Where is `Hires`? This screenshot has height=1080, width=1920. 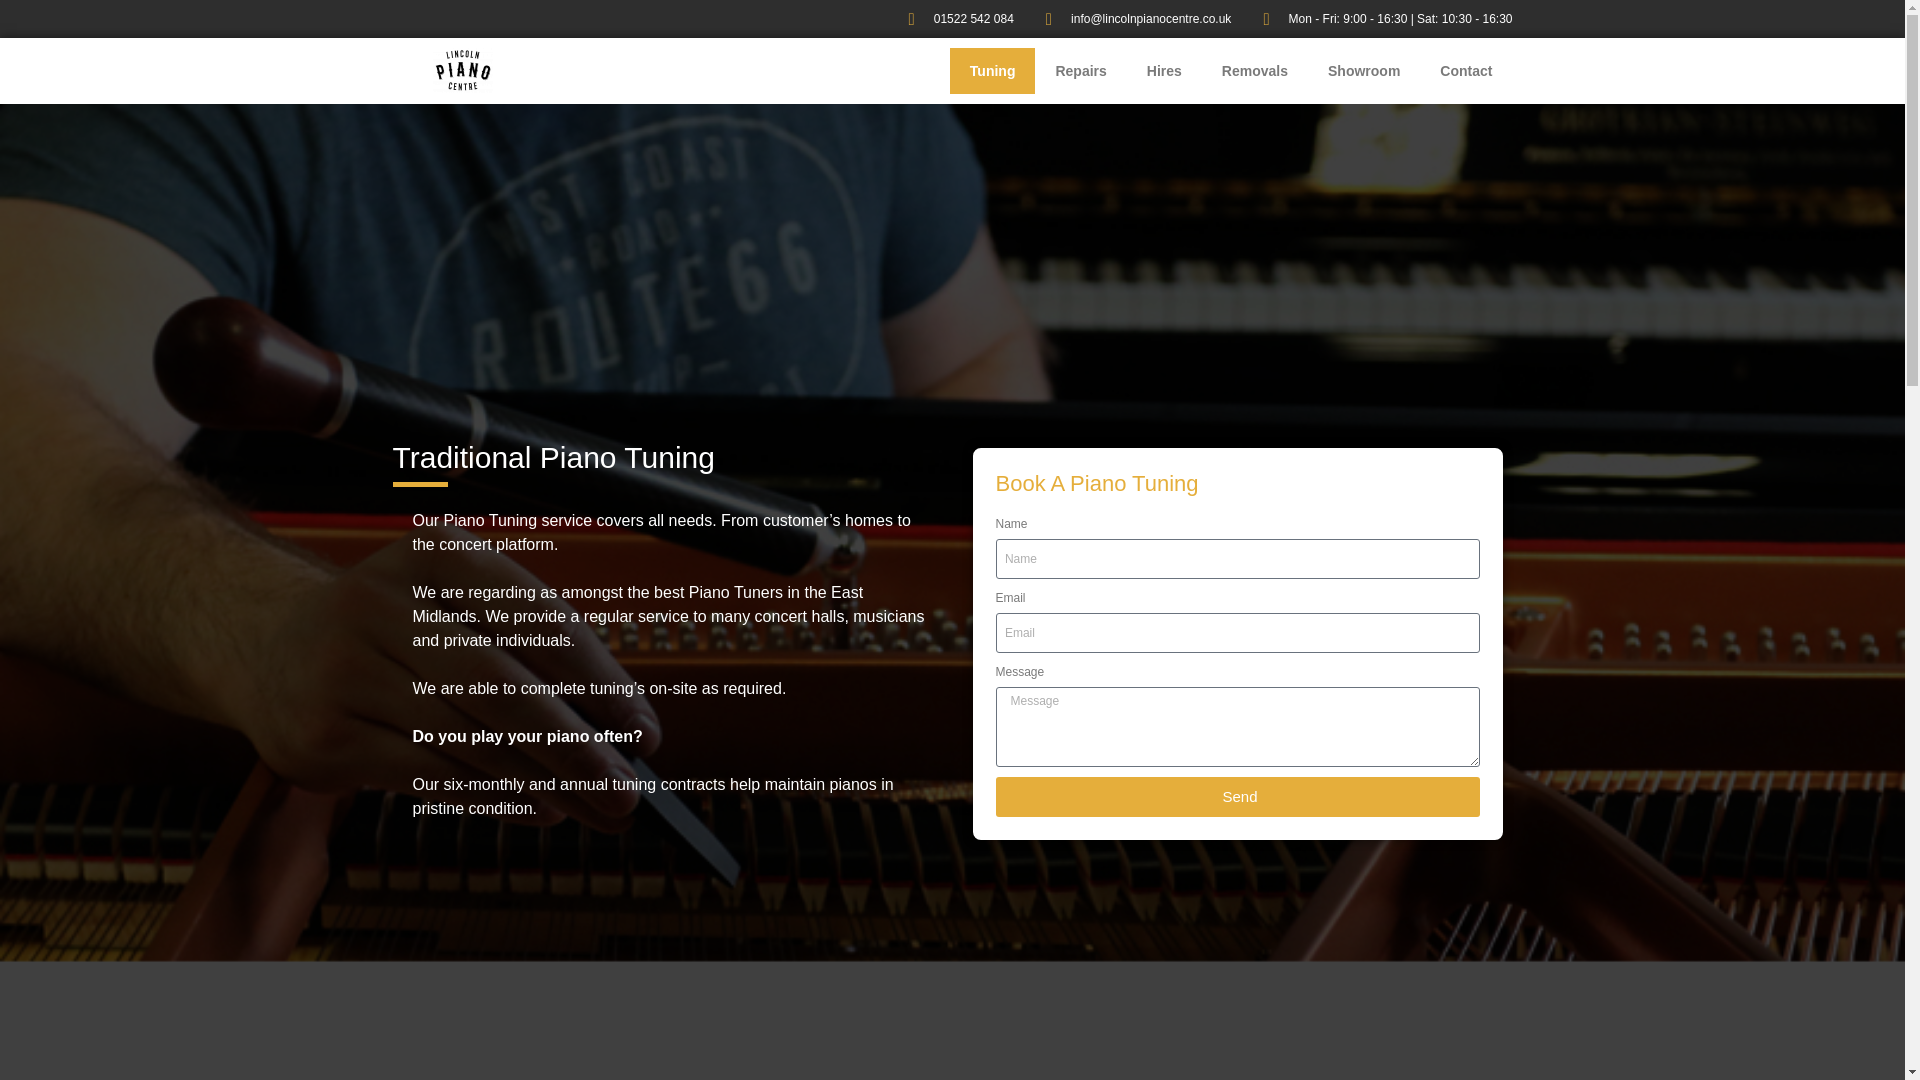 Hires is located at coordinates (1164, 70).